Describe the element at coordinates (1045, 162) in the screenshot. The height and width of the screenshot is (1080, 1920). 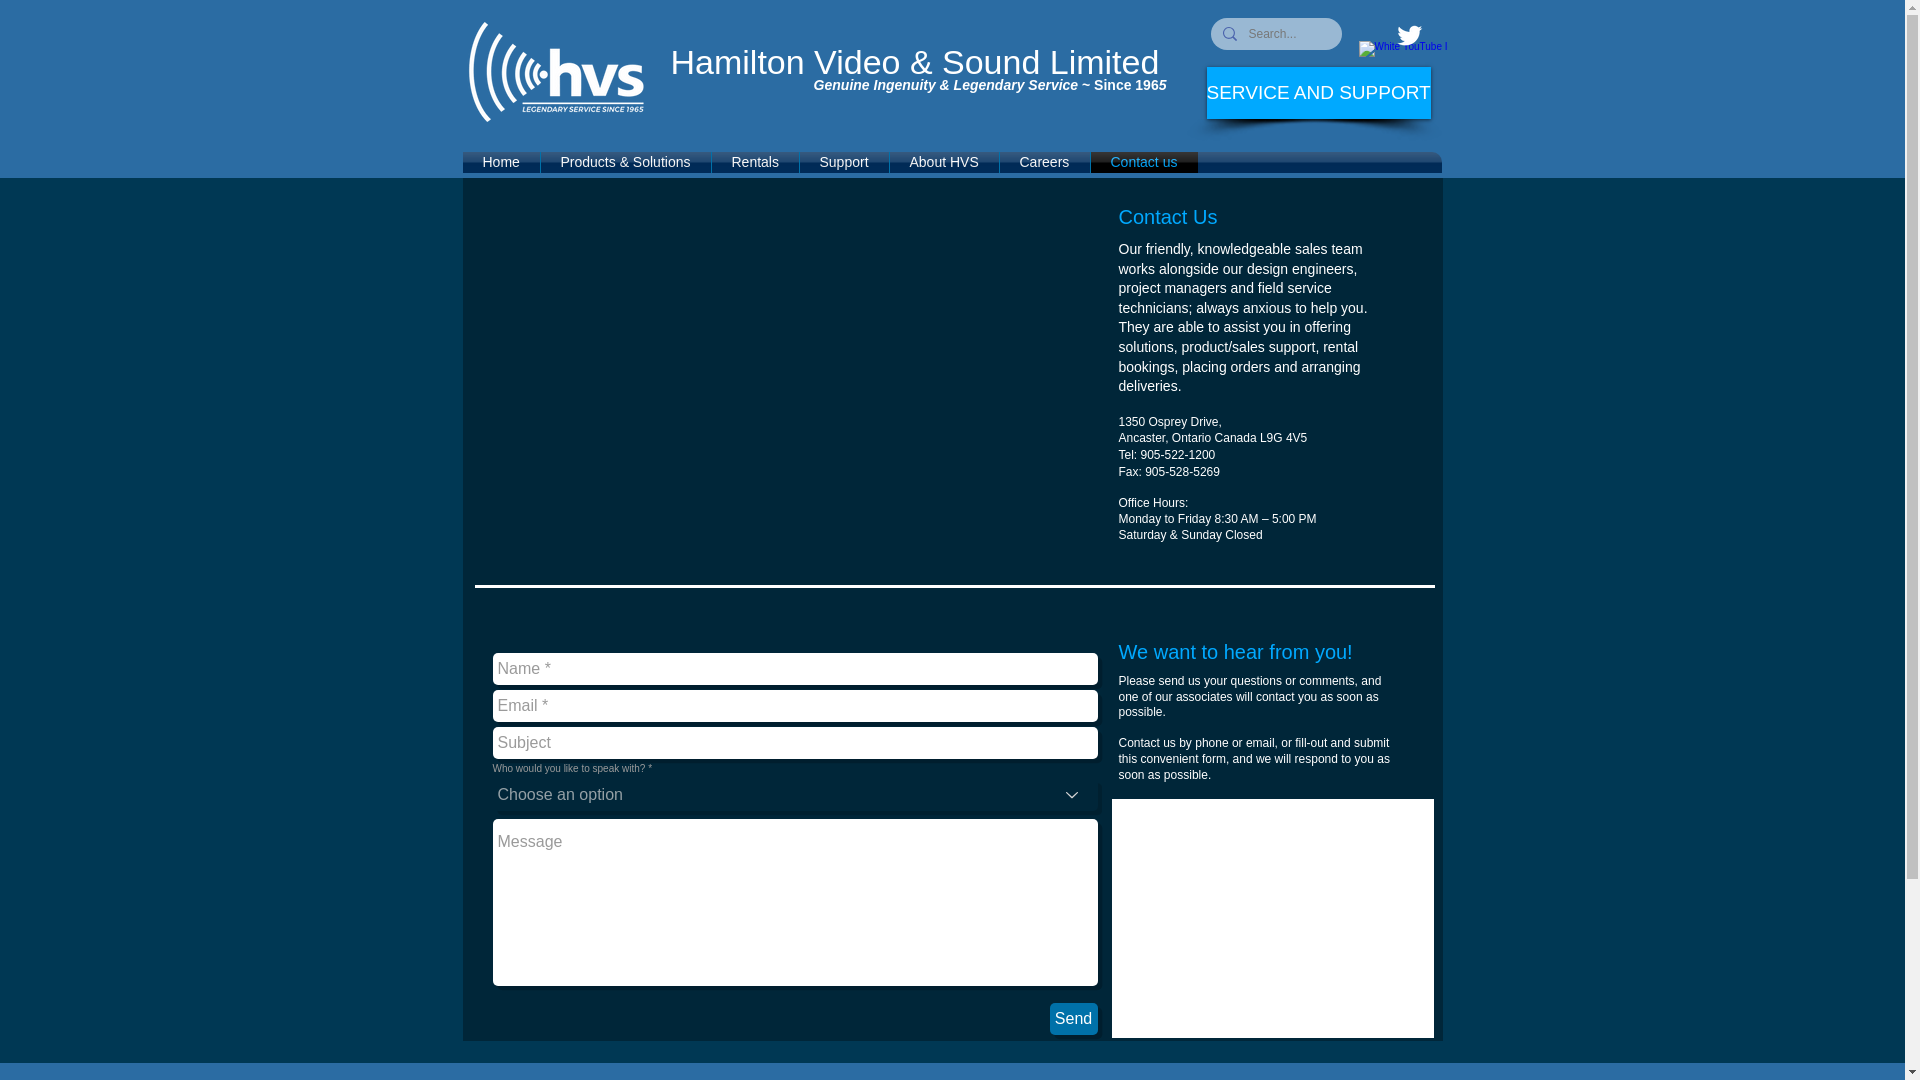
I see `Careers` at that location.